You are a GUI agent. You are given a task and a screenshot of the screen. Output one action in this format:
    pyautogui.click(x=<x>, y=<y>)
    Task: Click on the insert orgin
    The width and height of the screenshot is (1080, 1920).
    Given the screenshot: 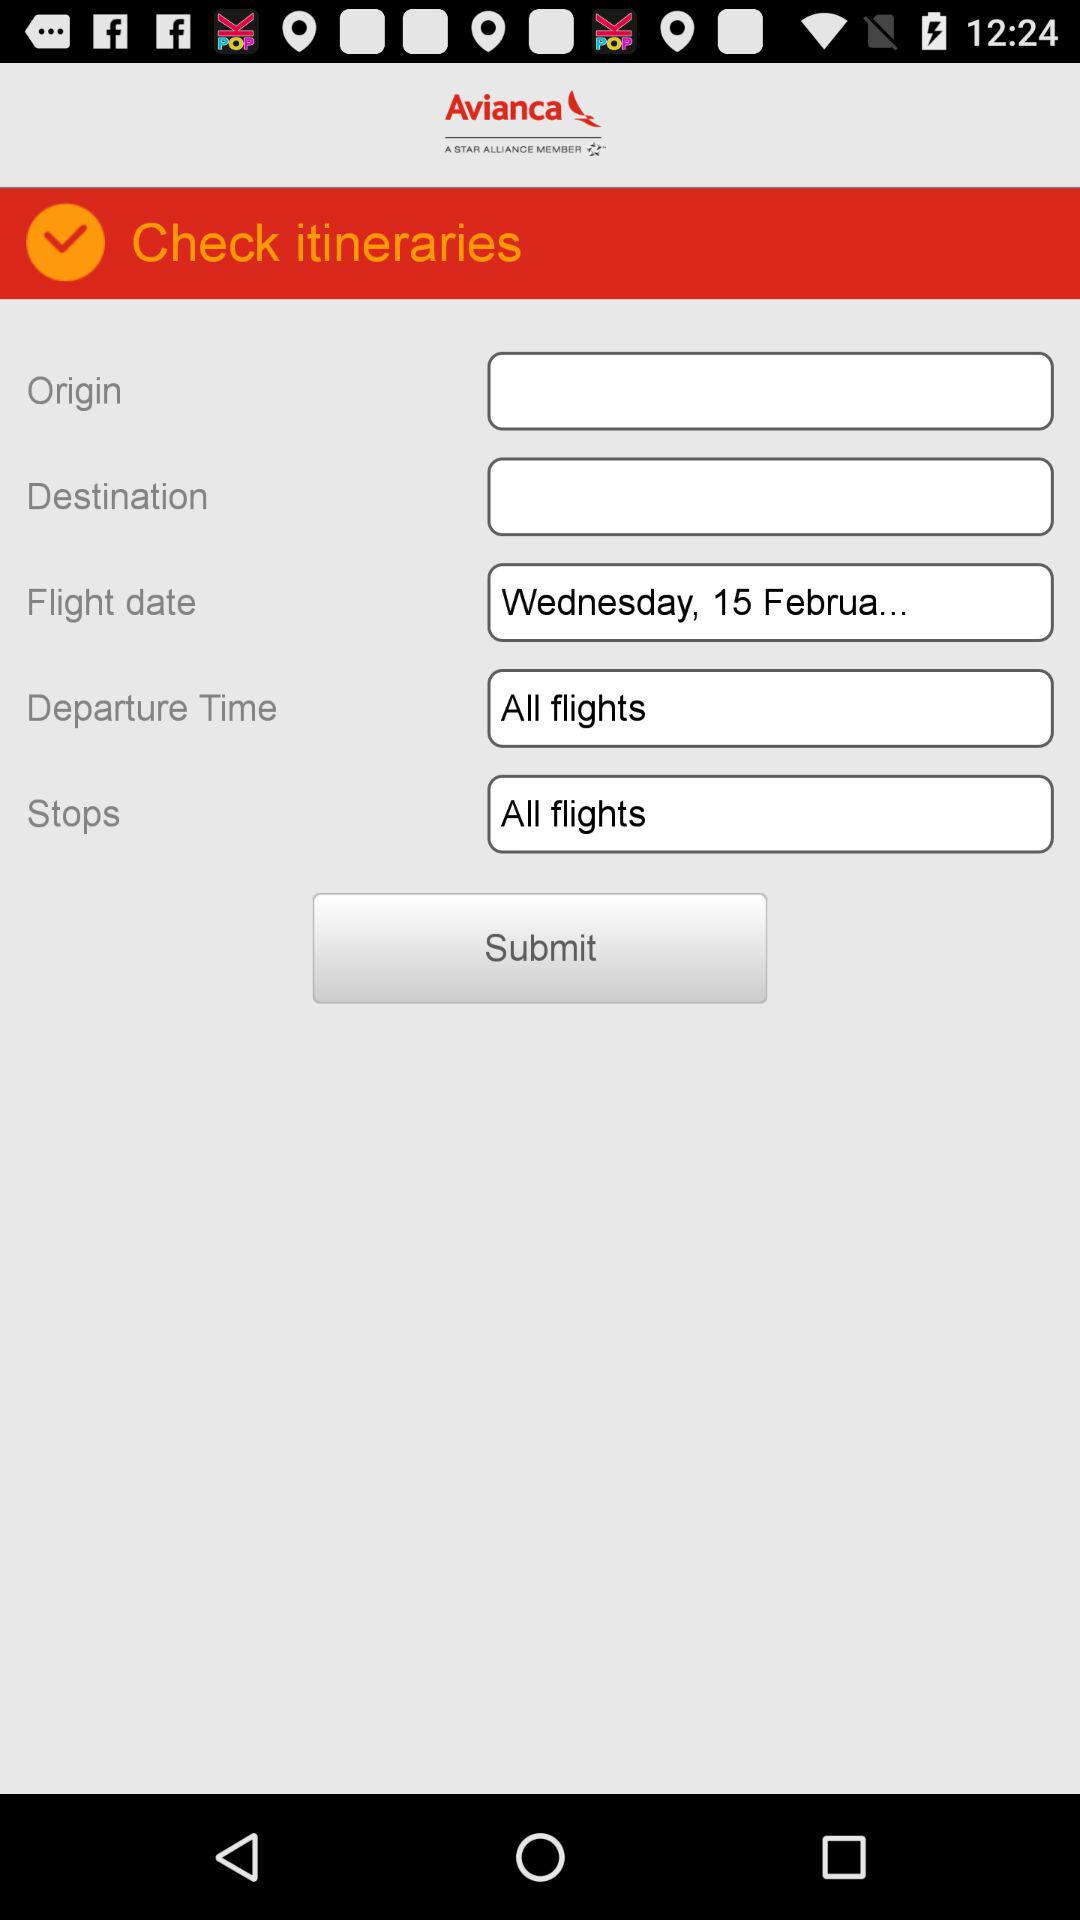 What is the action you would take?
    pyautogui.click(x=770, y=390)
    